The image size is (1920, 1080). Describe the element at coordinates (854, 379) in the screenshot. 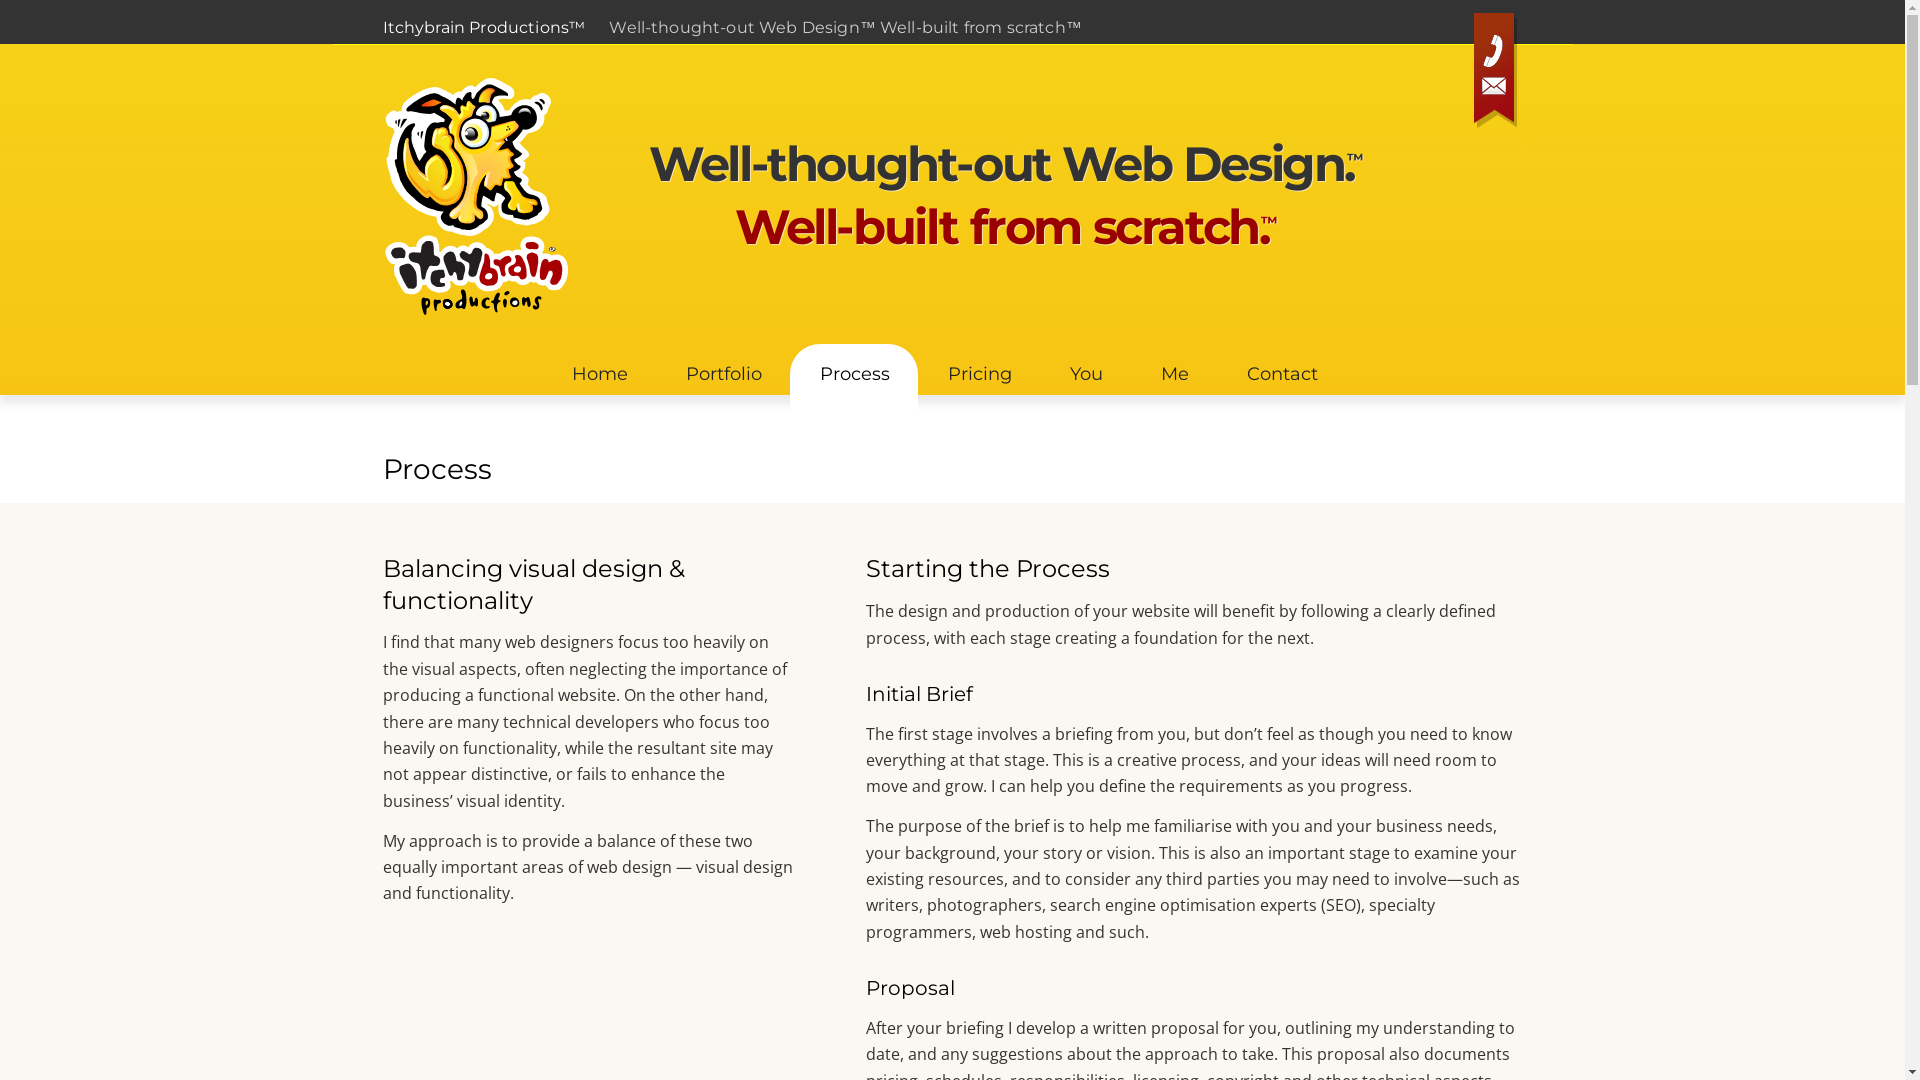

I see `Process` at that location.